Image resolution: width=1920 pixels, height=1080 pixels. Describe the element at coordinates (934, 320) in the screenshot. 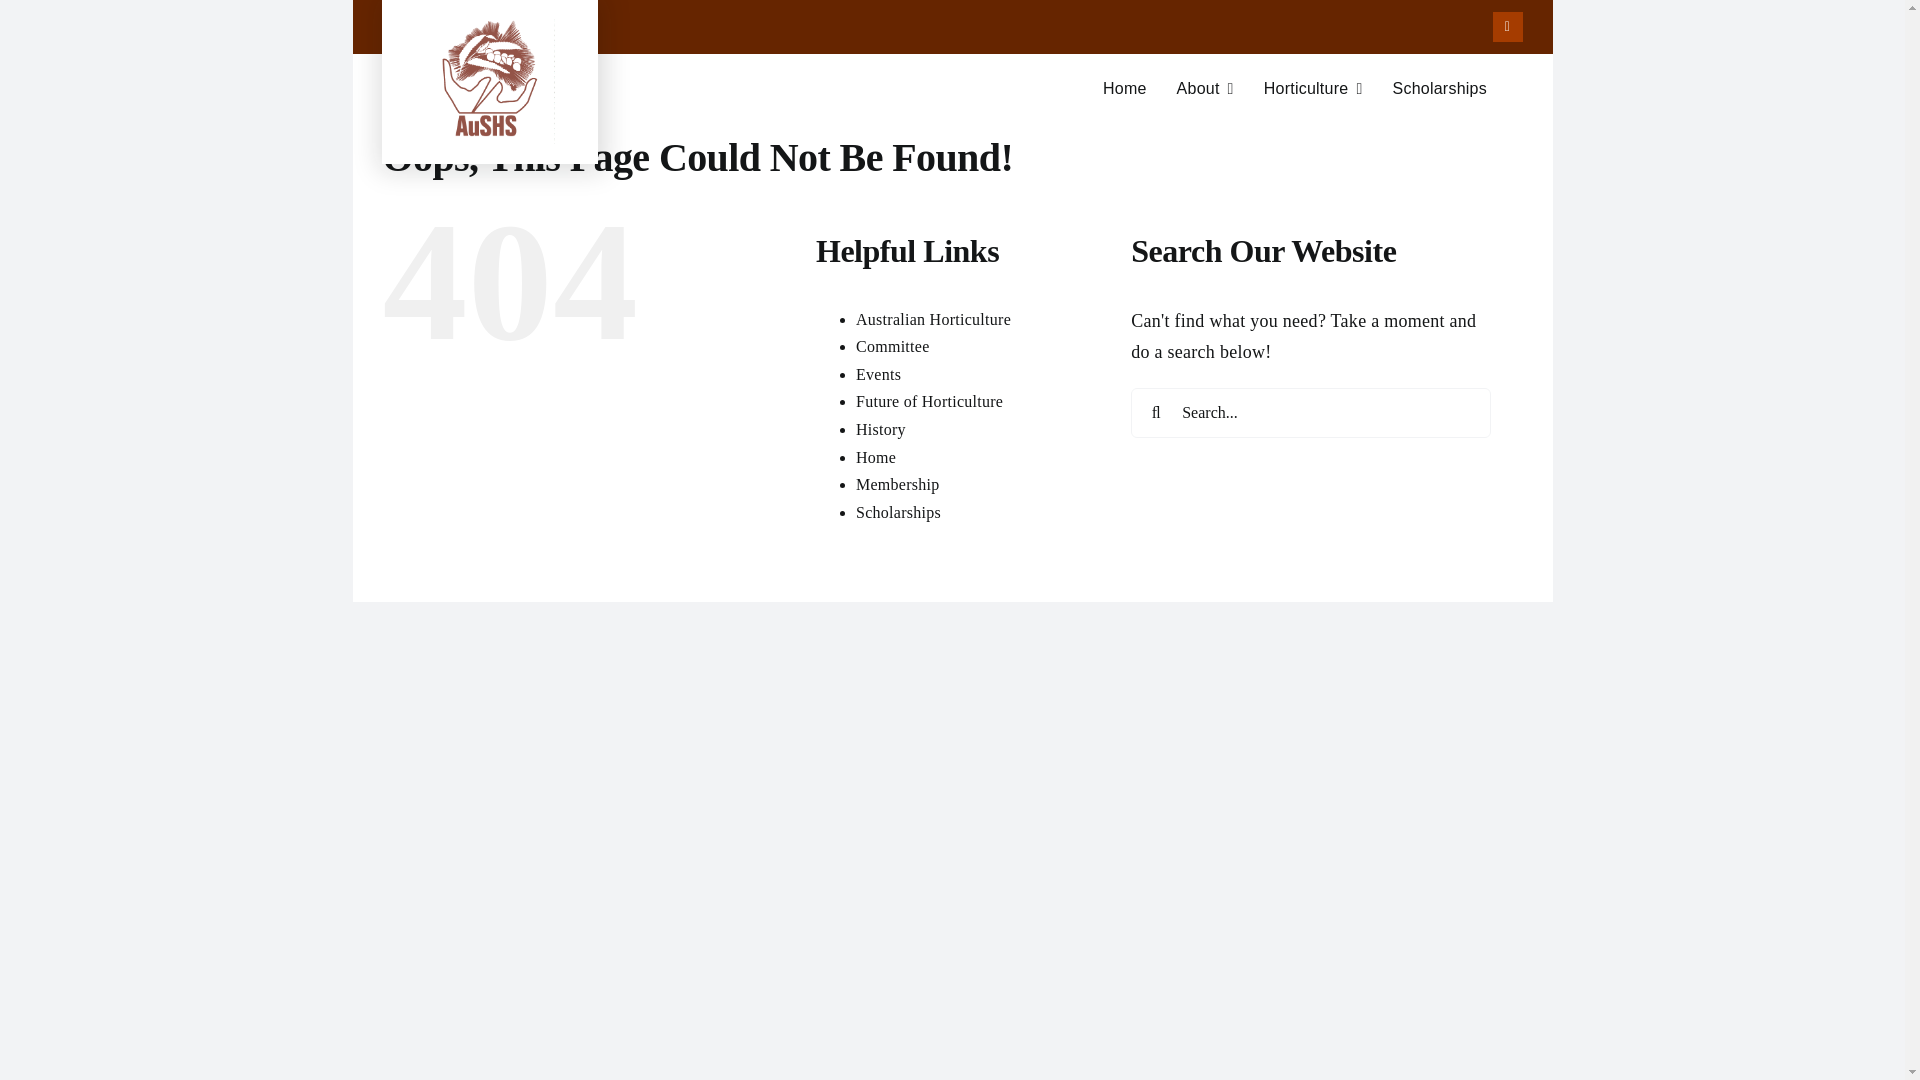

I see `Committee` at that location.